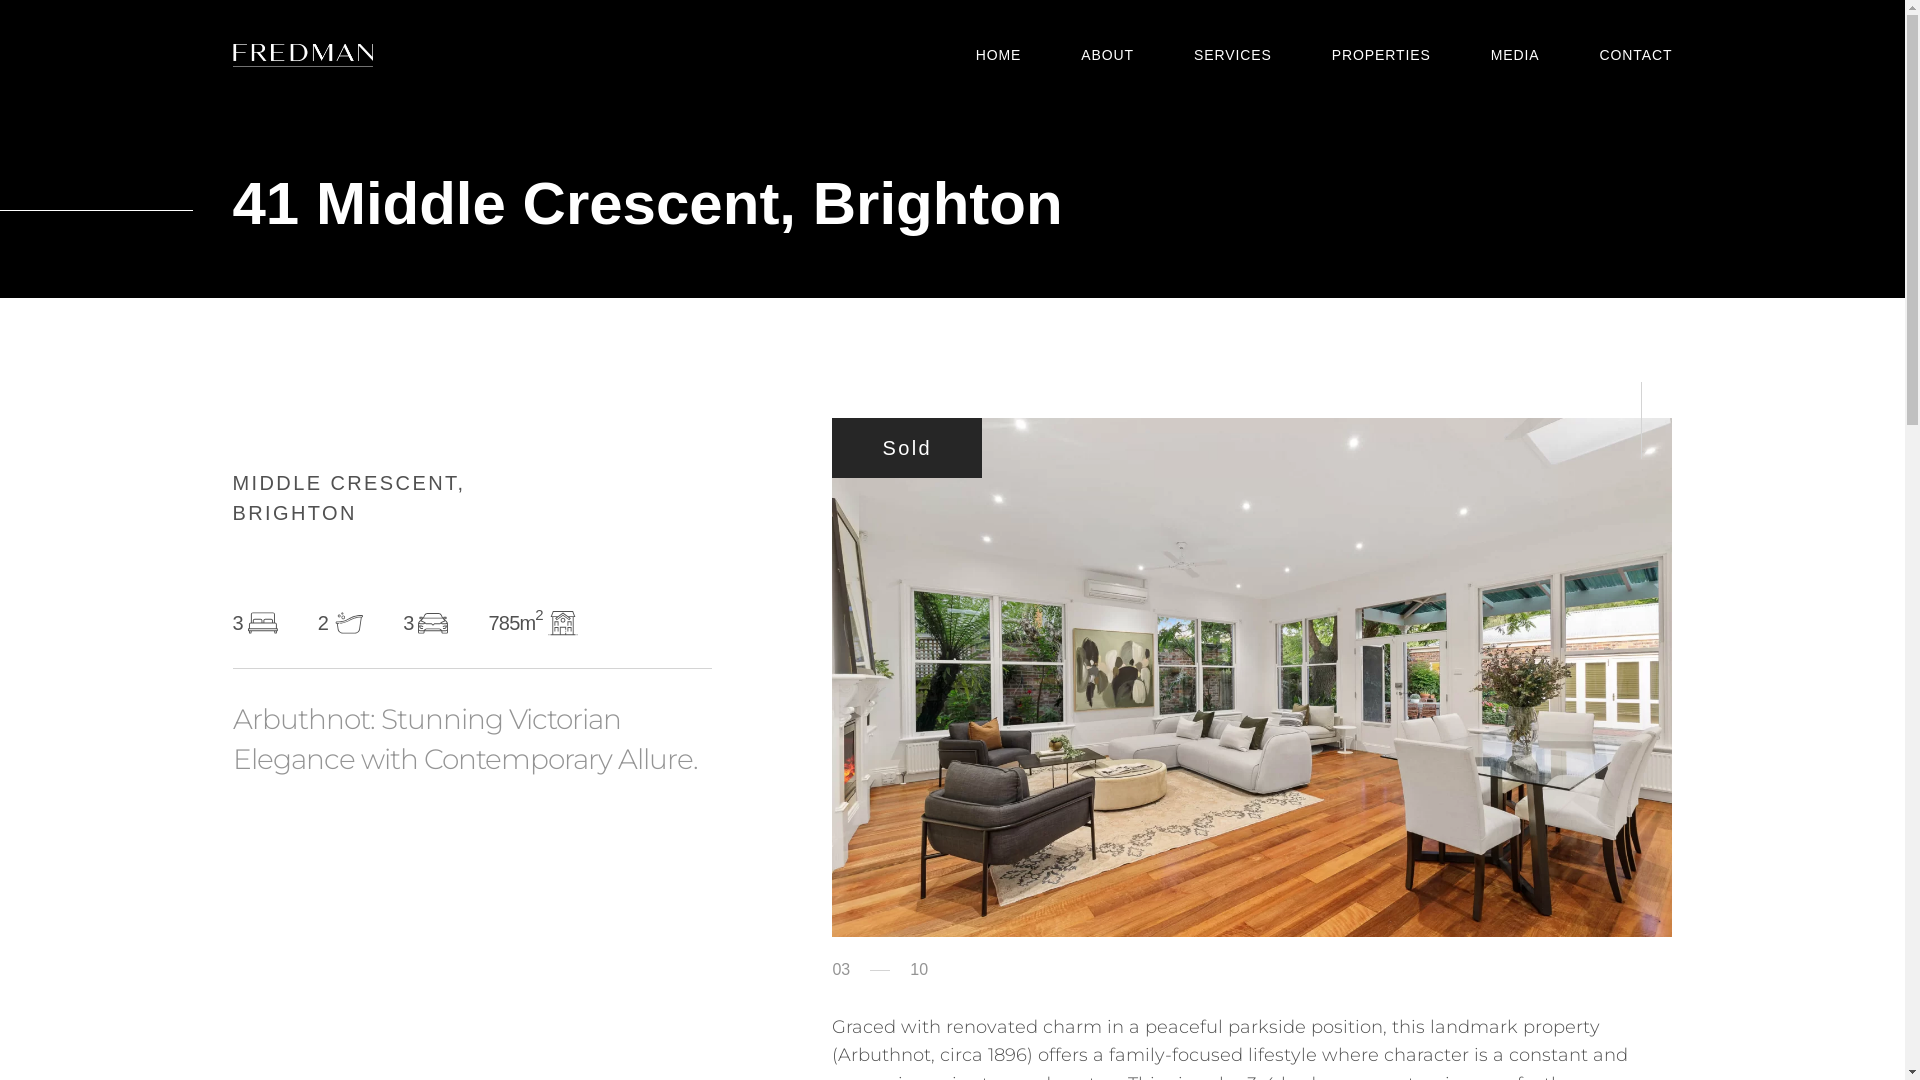  Describe the element at coordinates (1382, 55) in the screenshot. I see `PROPERTIES` at that location.